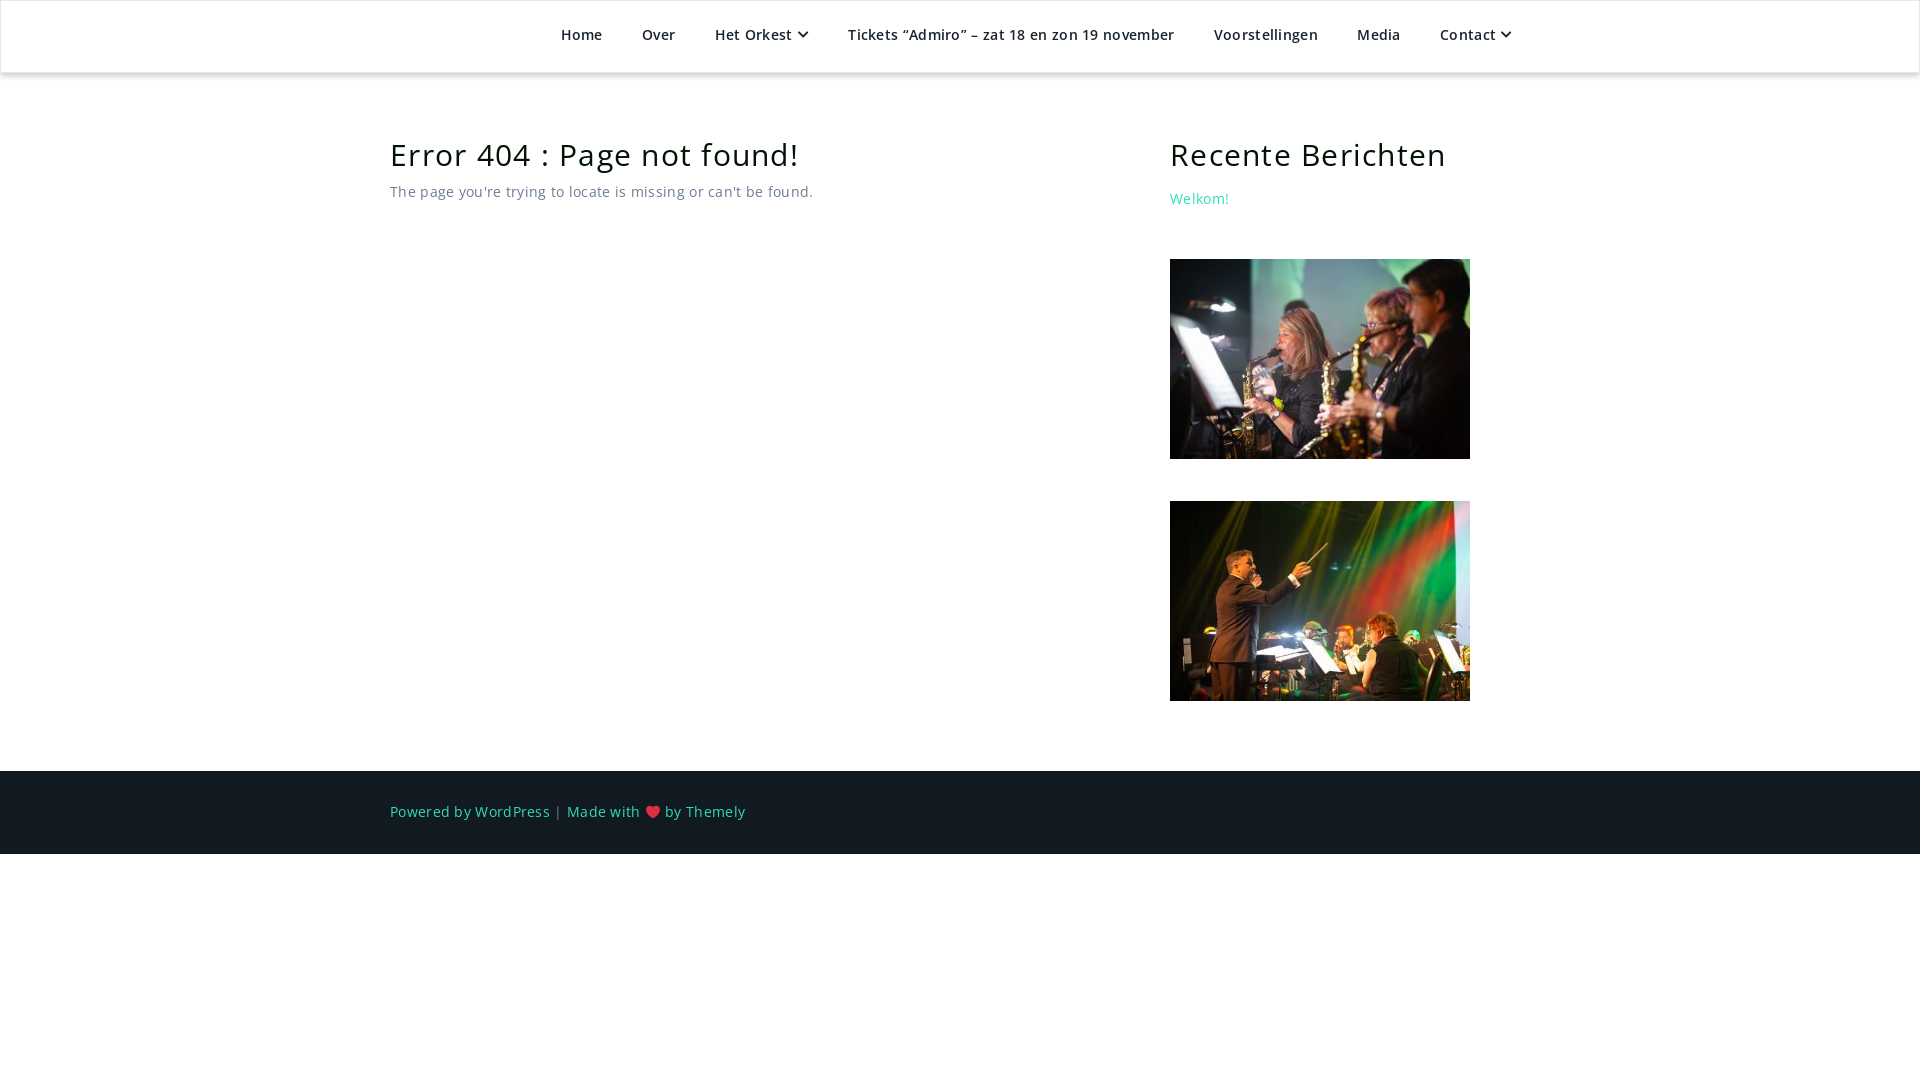 The height and width of the screenshot is (1080, 1920). I want to click on Welkom!, so click(1200, 198).